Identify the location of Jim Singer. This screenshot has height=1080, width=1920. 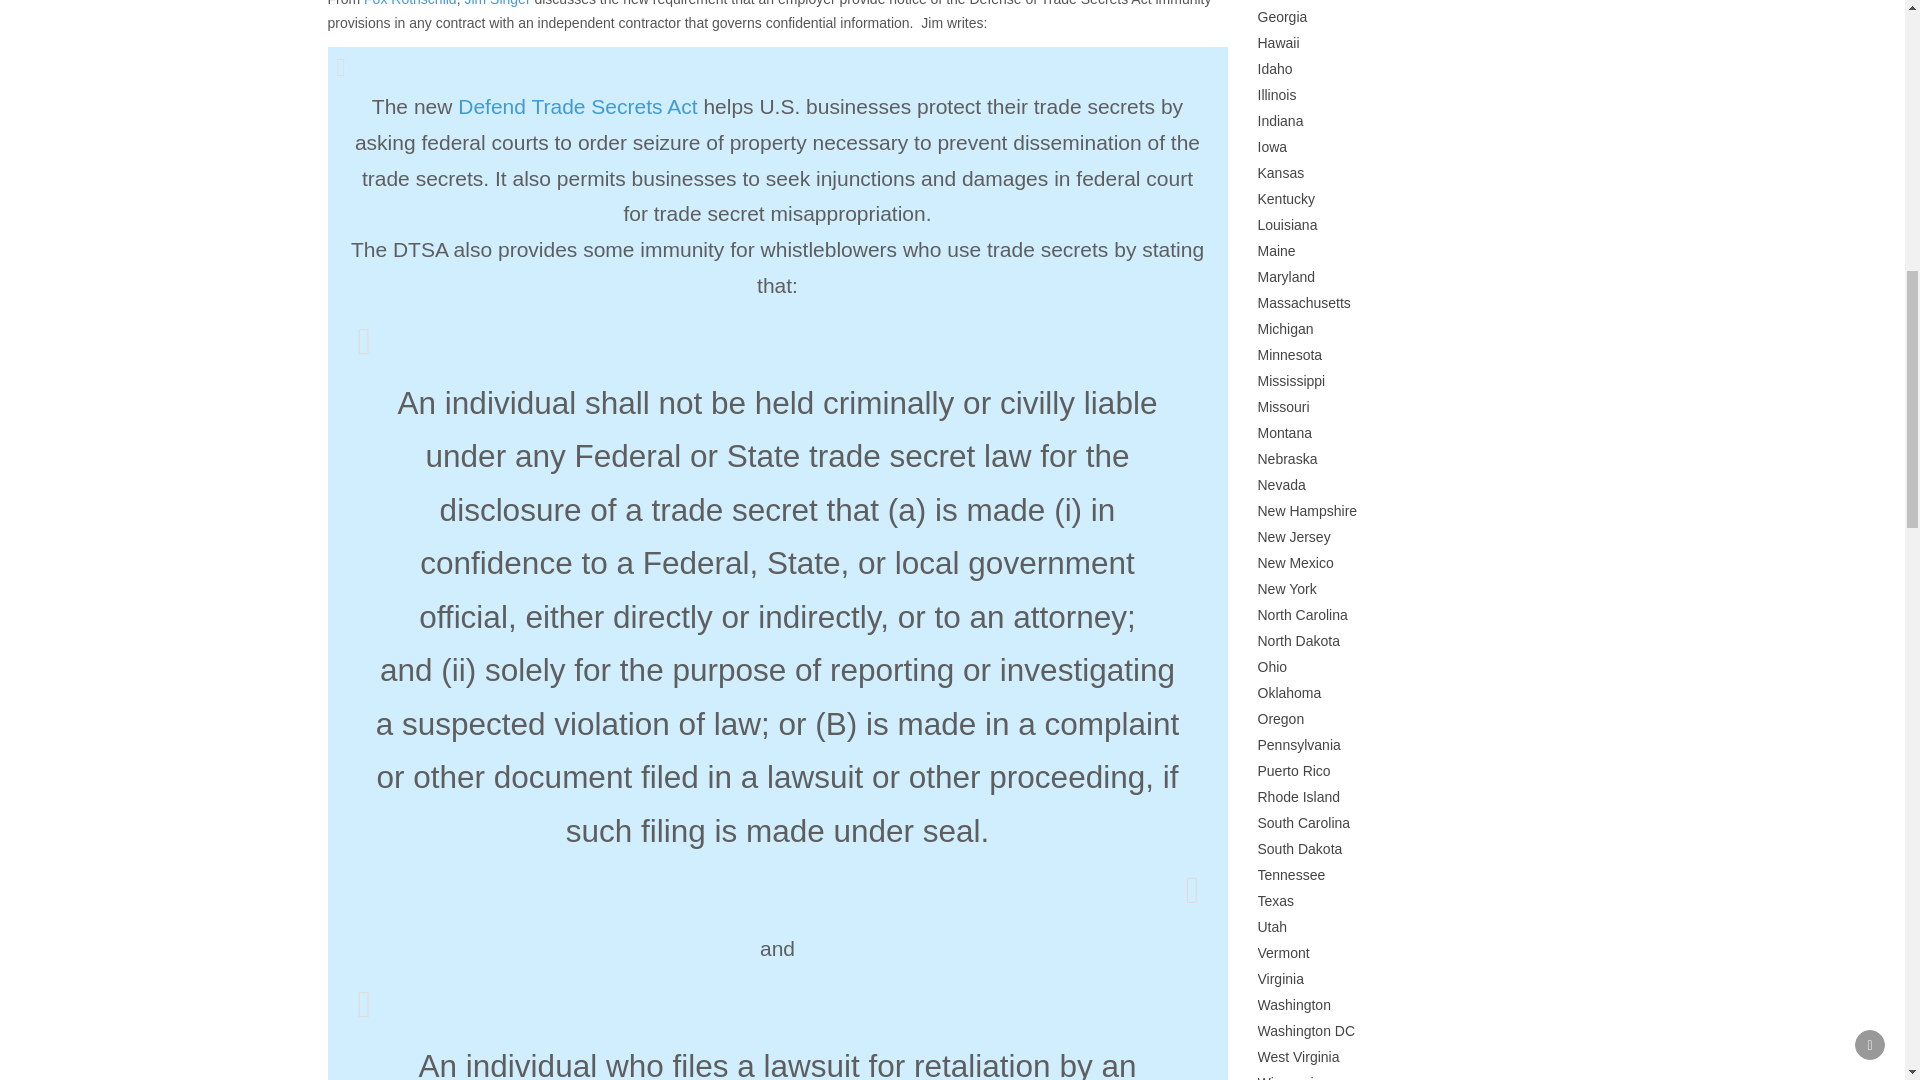
(496, 3).